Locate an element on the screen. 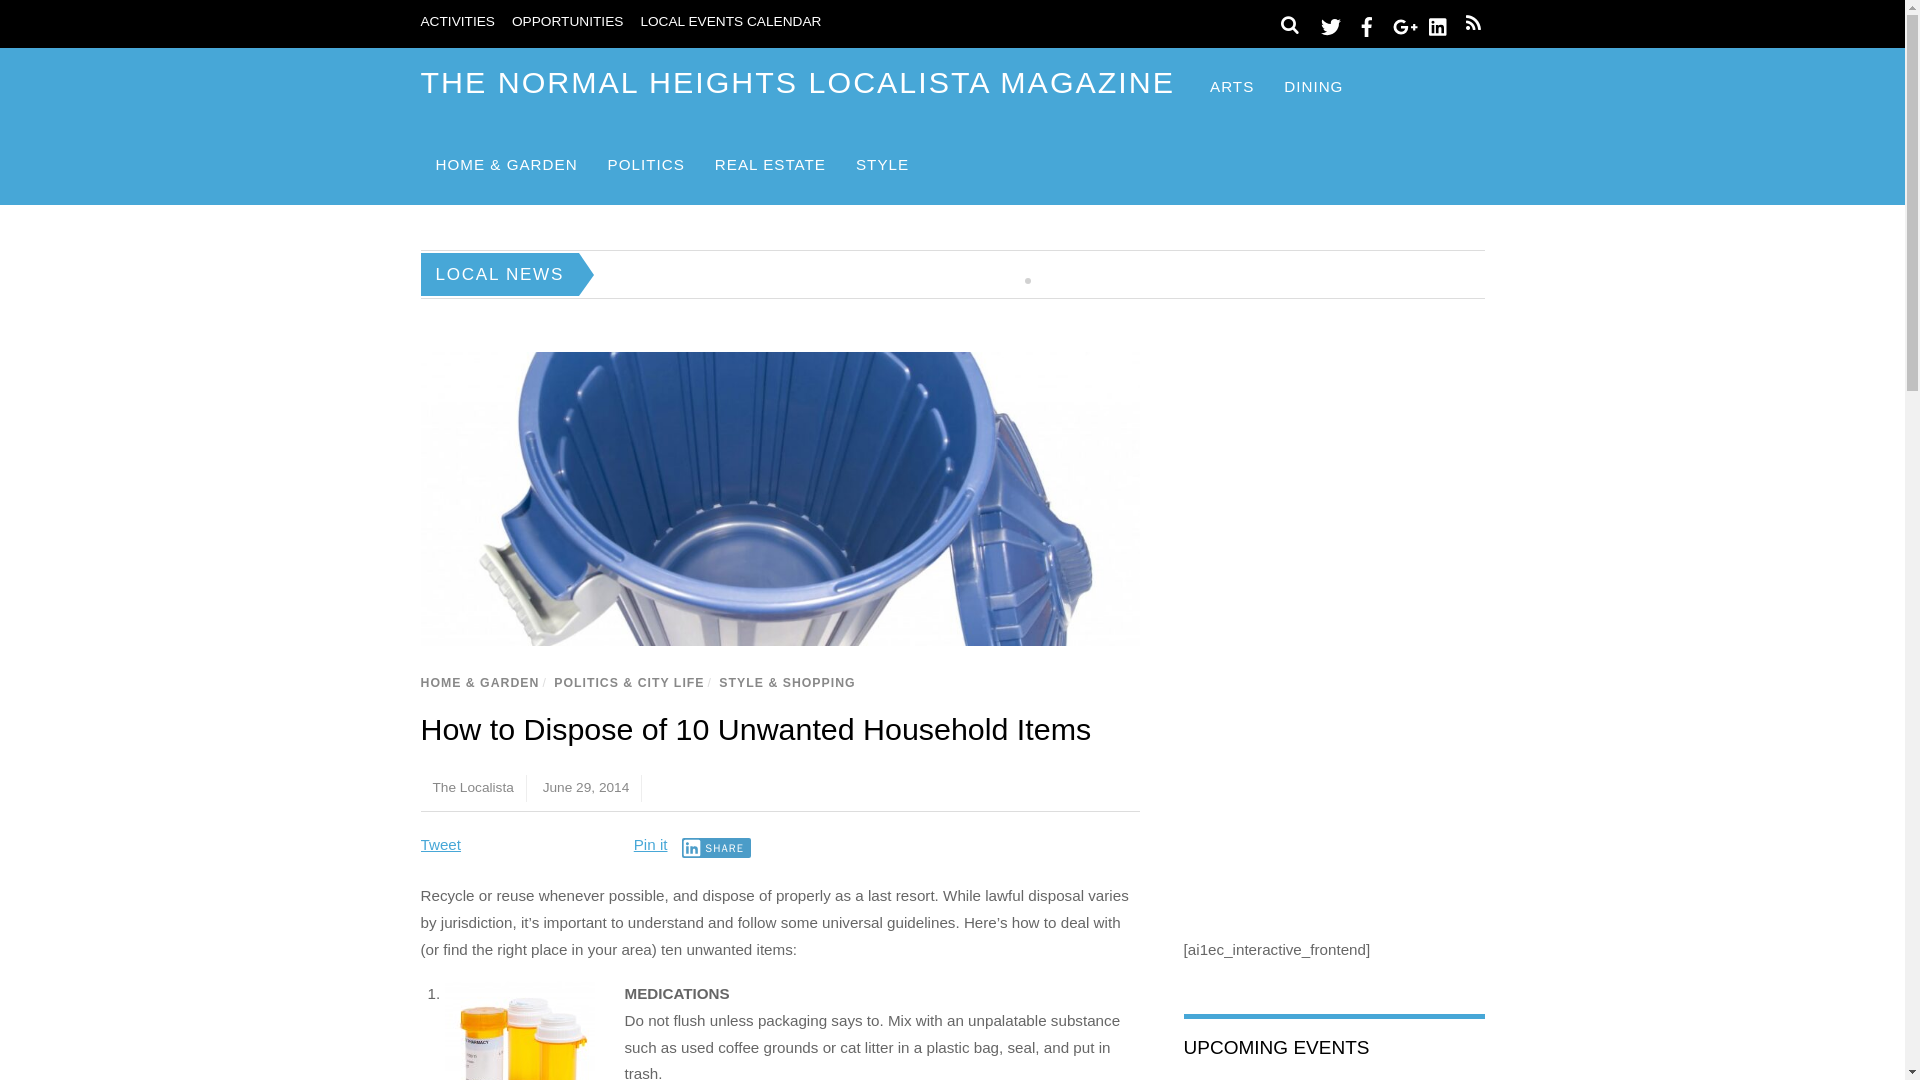 The image size is (1920, 1080). REAL ESTATE is located at coordinates (770, 166).